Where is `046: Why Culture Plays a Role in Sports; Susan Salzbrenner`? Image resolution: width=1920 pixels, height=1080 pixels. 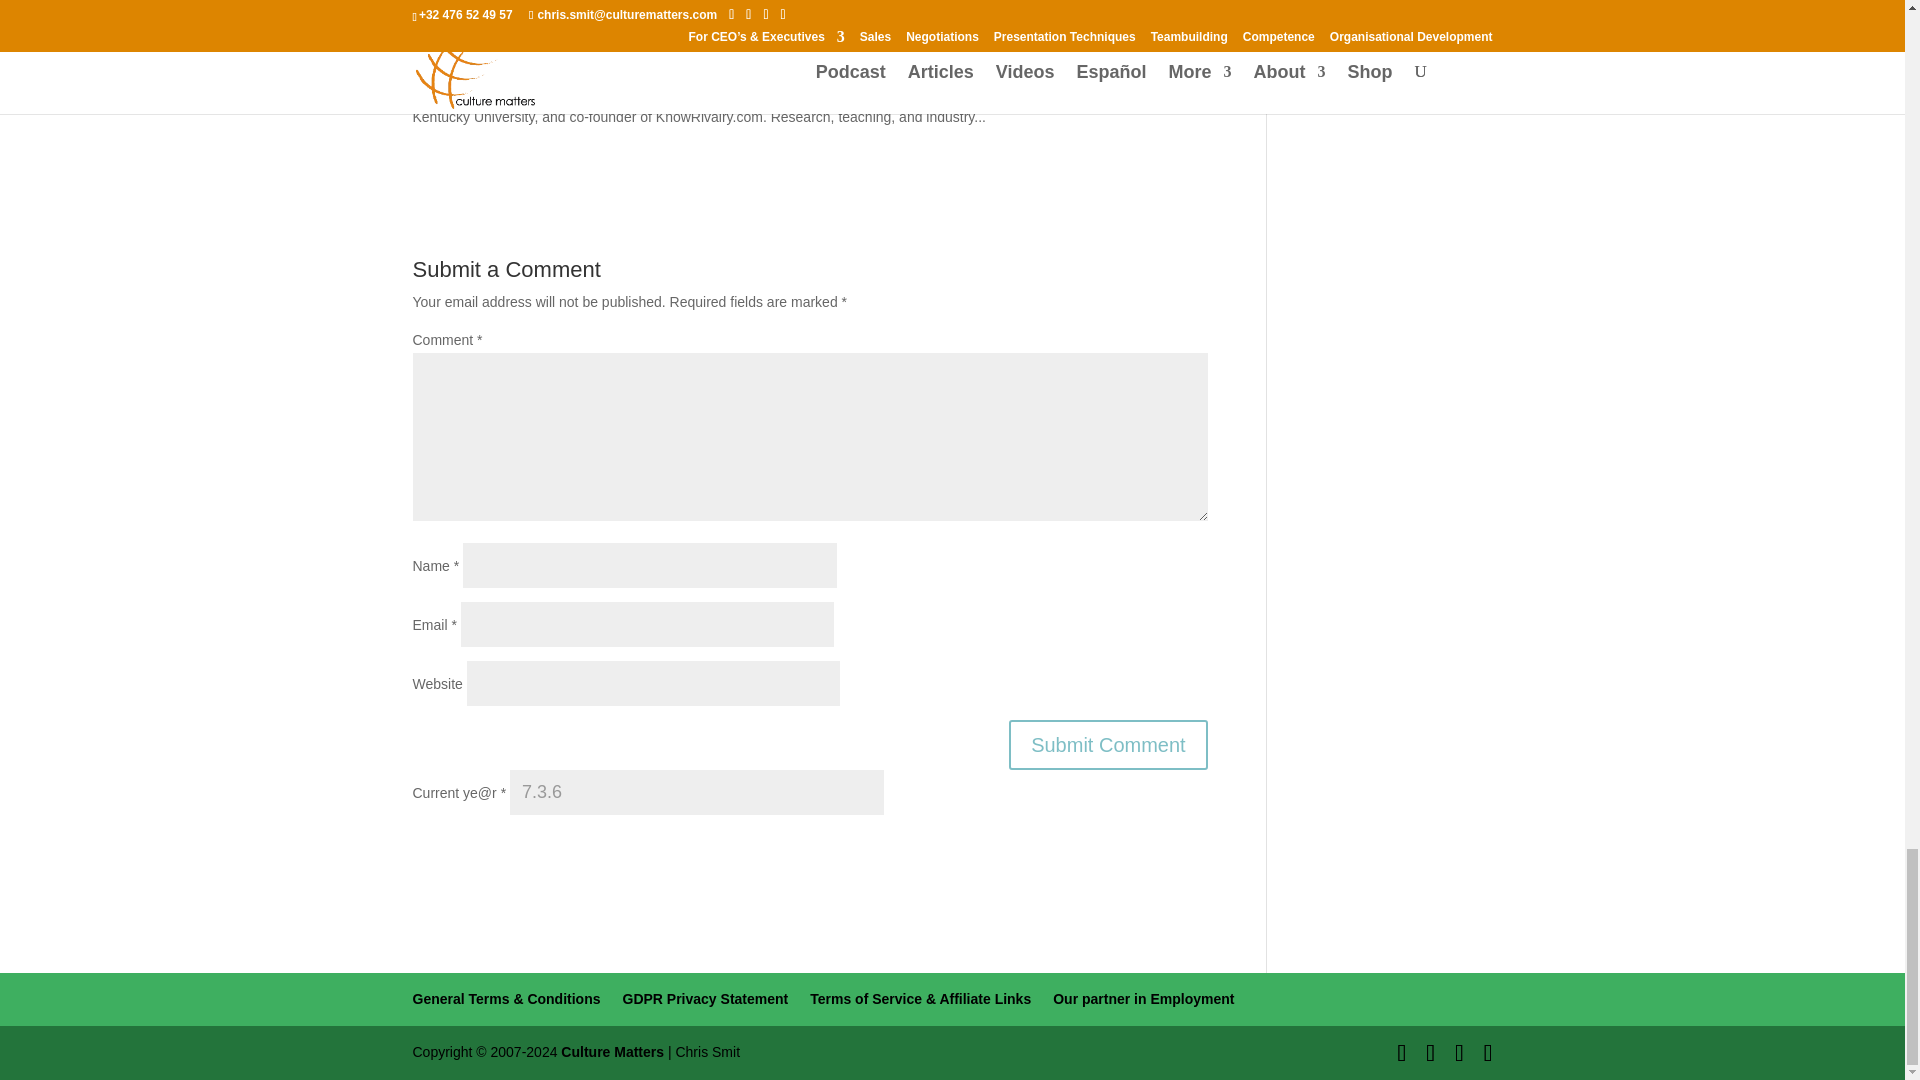 046: Why Culture Plays a Role in Sports; Susan Salzbrenner is located at coordinates (628, 39).